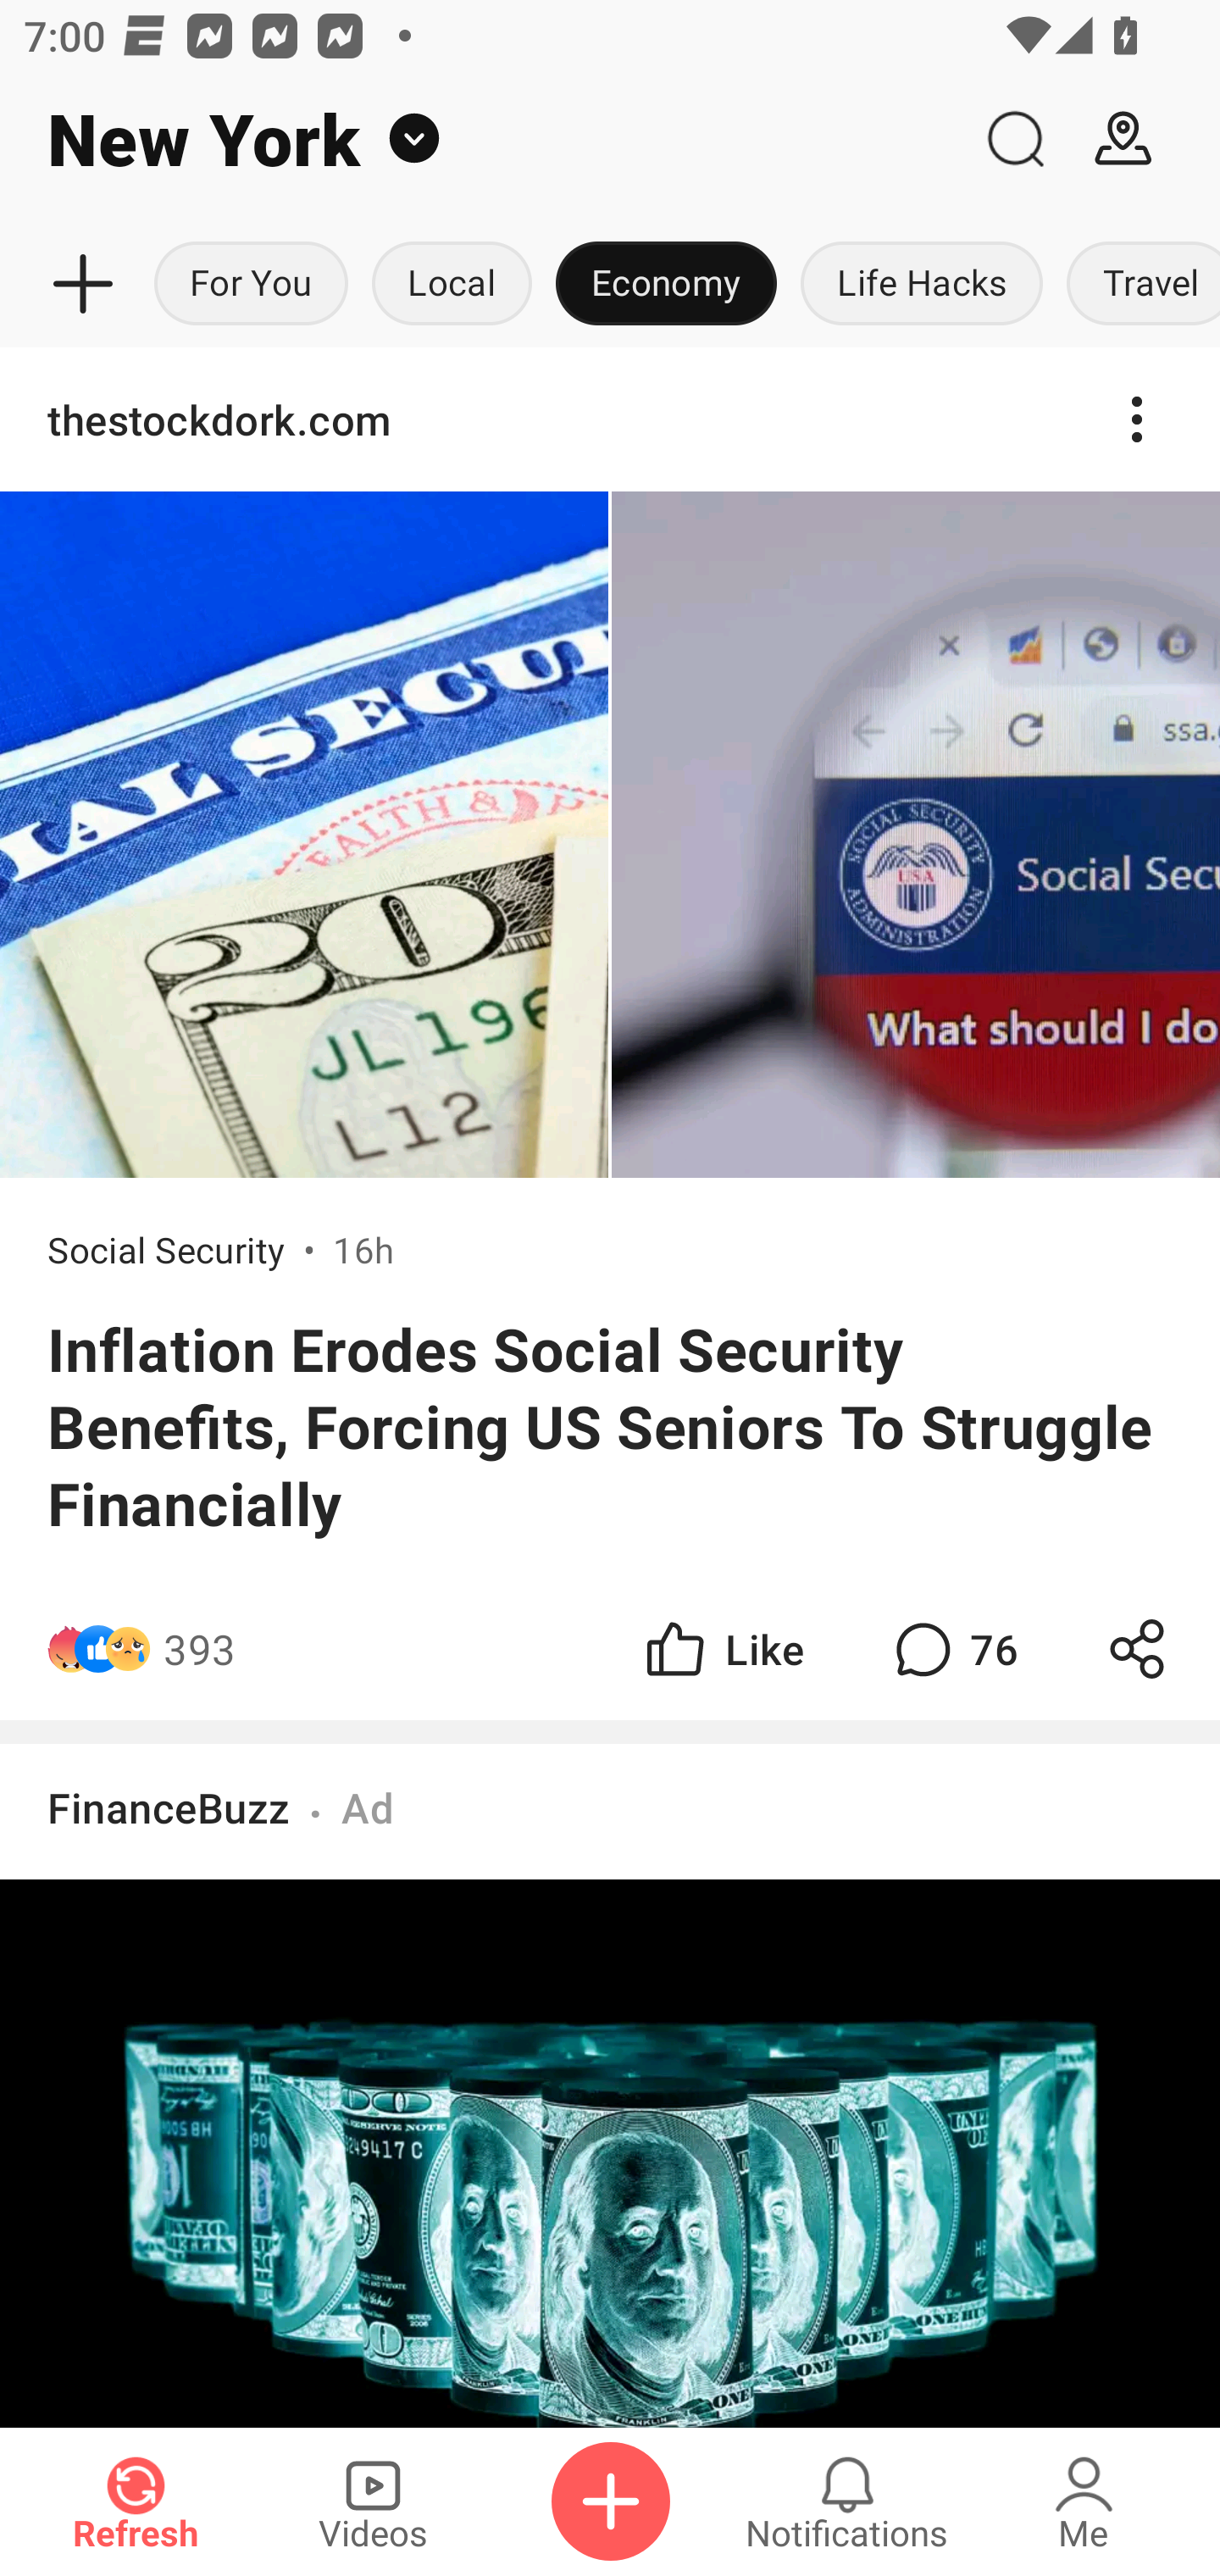 The width and height of the screenshot is (1220, 2576). Describe the element at coordinates (452, 285) in the screenshot. I see `Local` at that location.